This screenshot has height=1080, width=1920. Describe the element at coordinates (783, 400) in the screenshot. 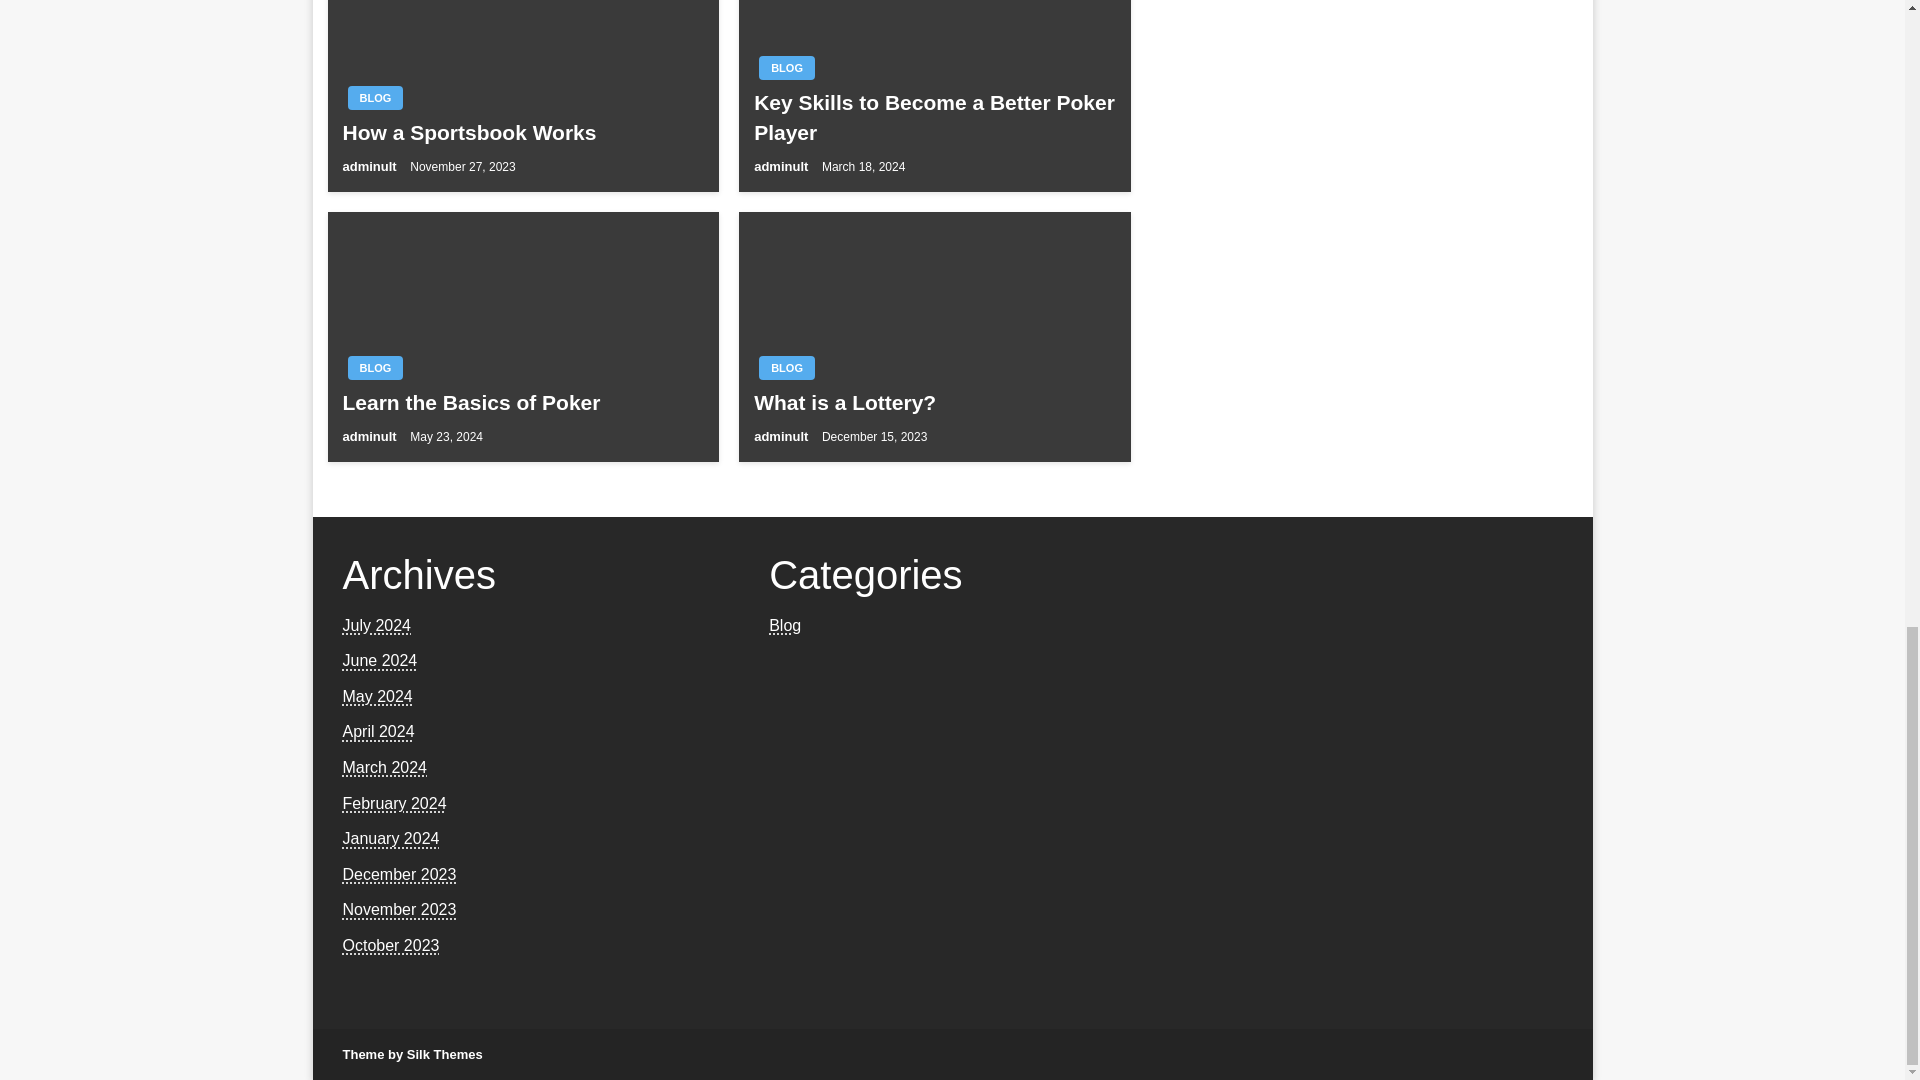

I see `adminult` at that location.